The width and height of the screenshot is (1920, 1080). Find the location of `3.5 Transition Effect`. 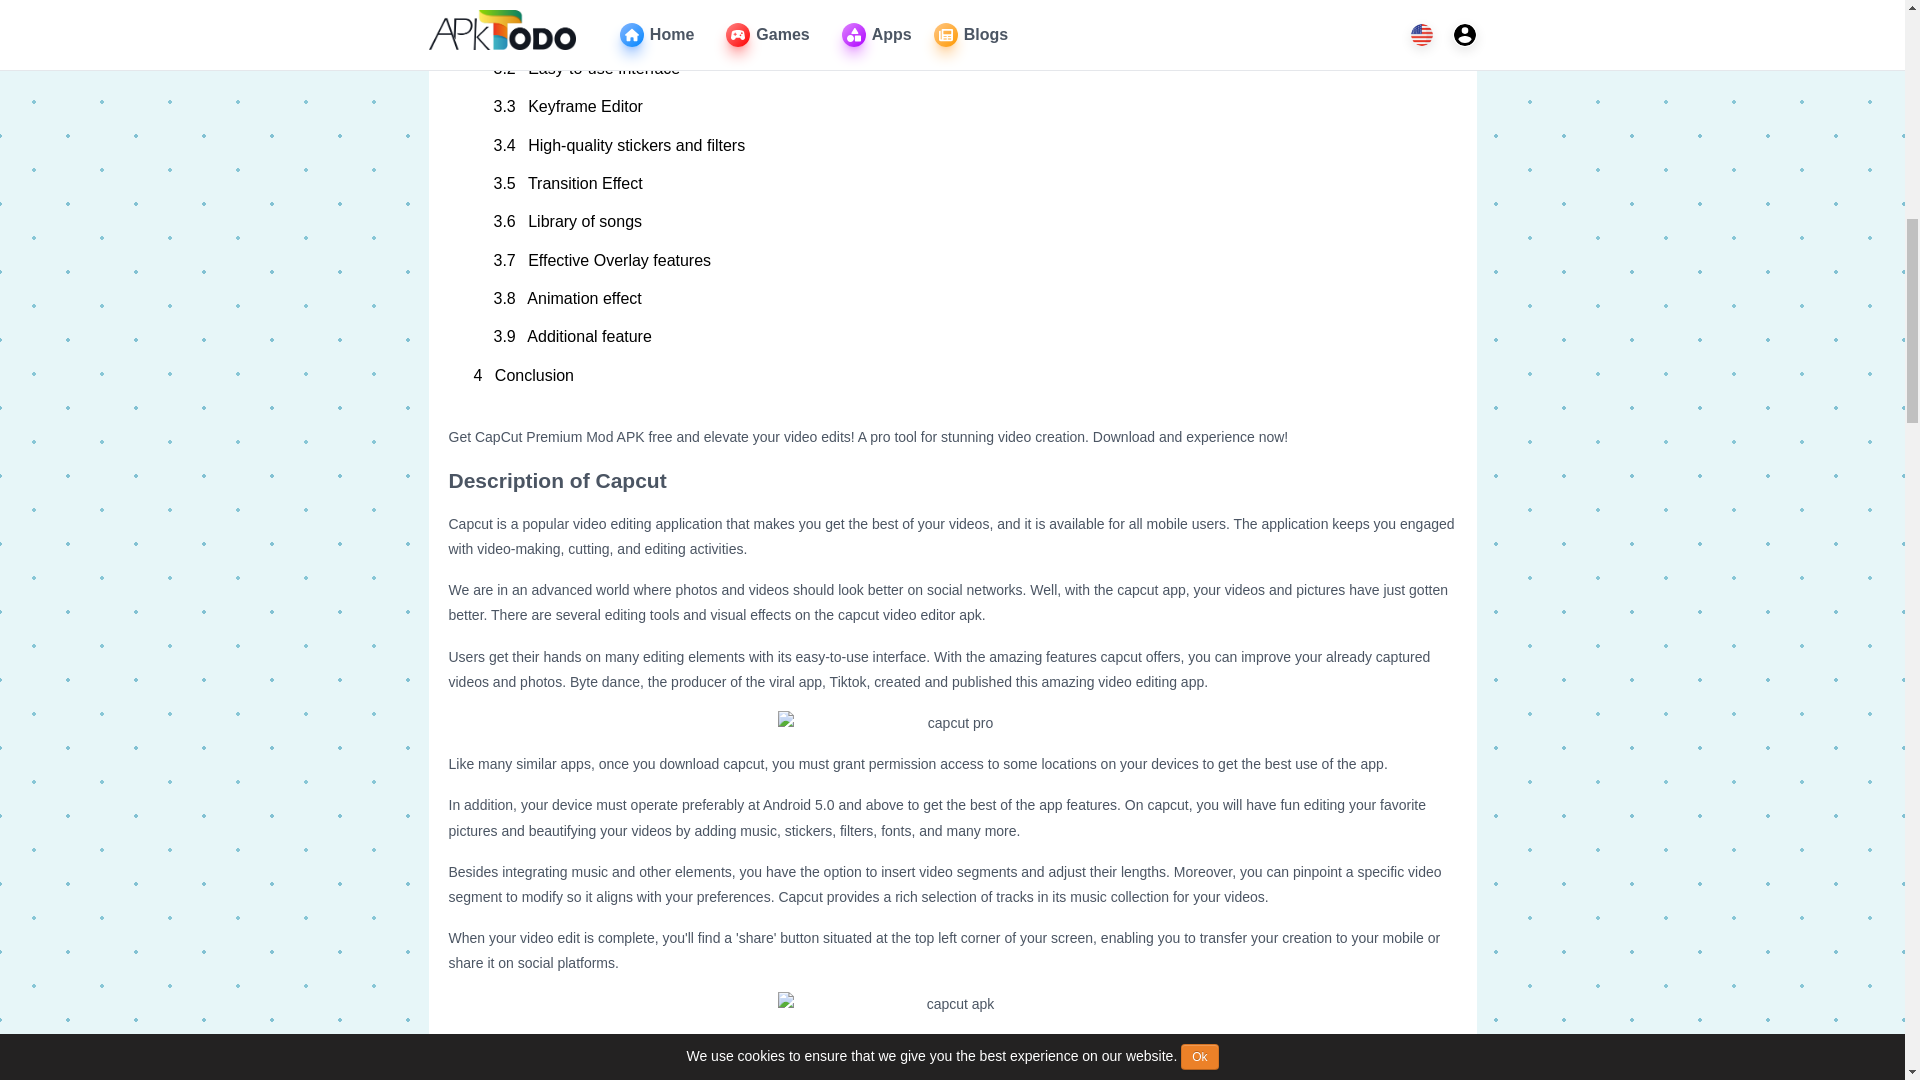

3.5 Transition Effect is located at coordinates (962, 184).